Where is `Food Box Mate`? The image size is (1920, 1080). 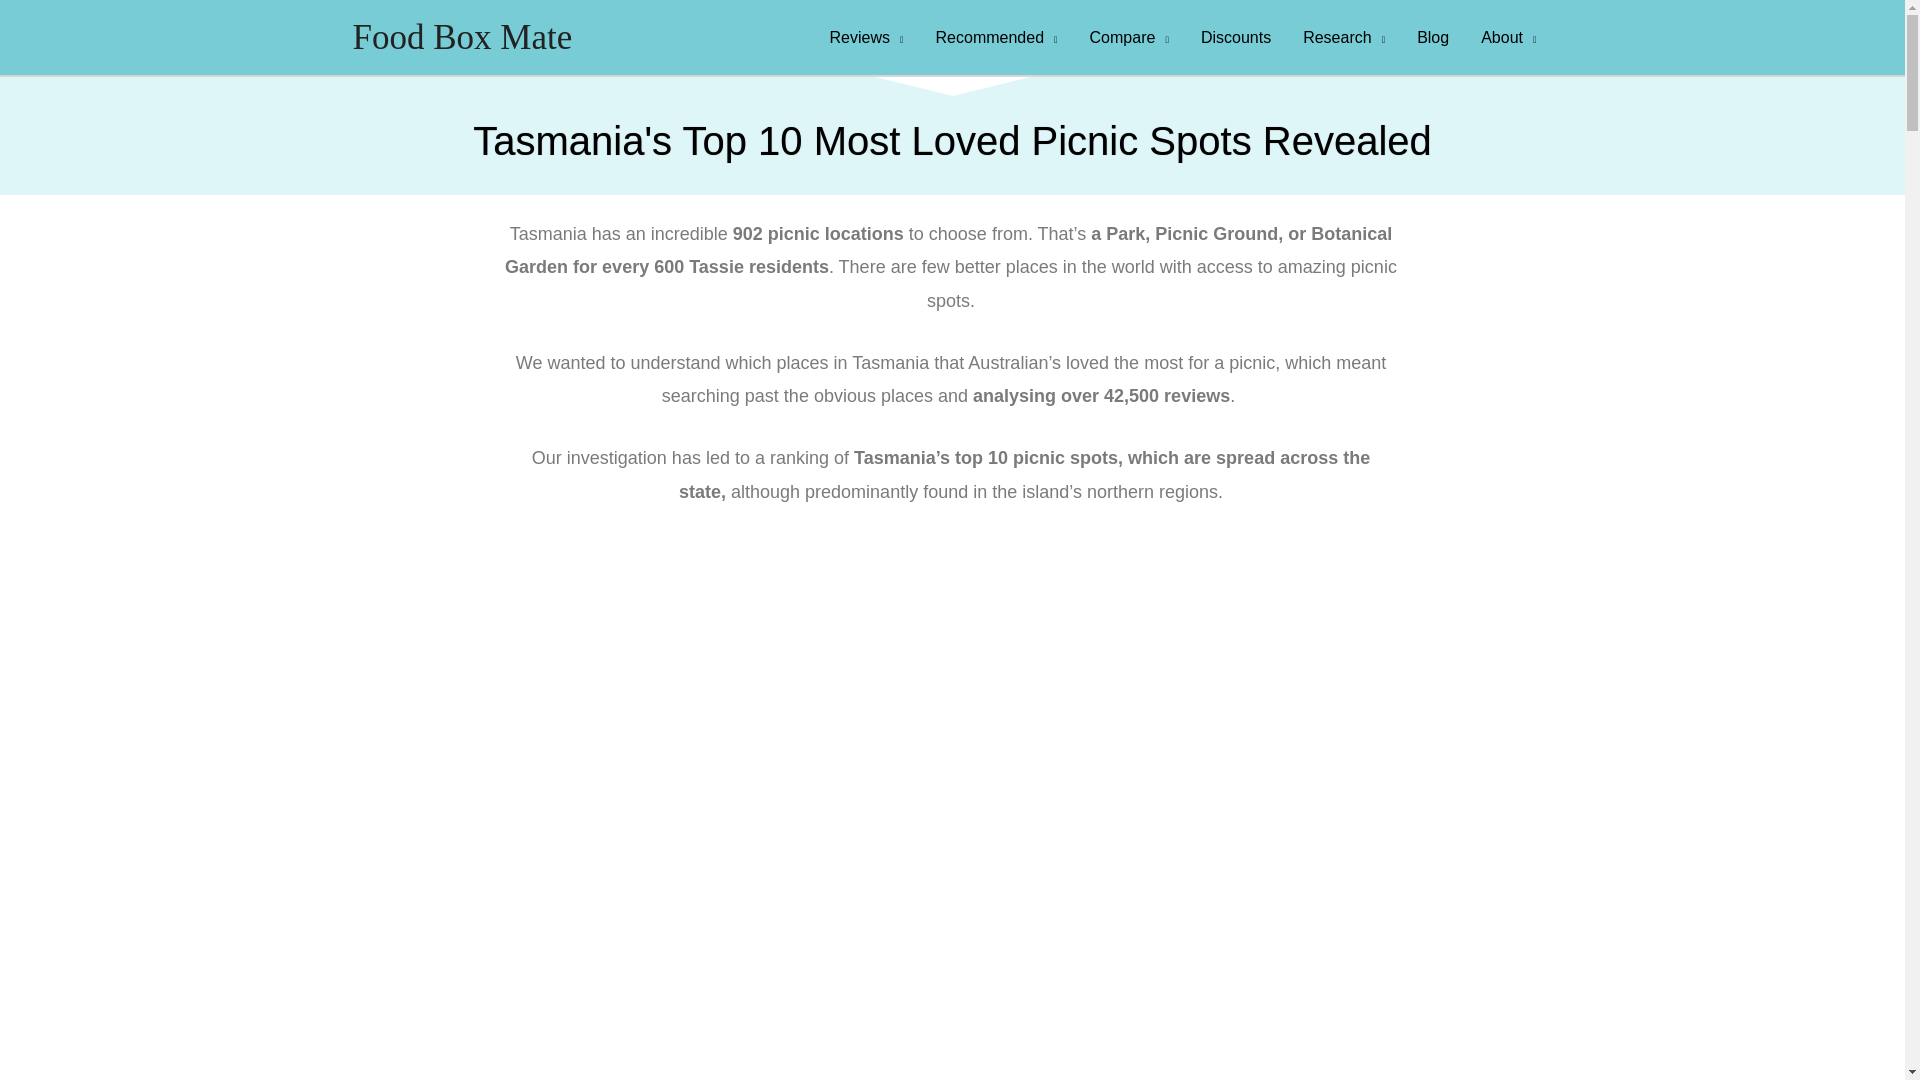 Food Box Mate is located at coordinates (462, 38).